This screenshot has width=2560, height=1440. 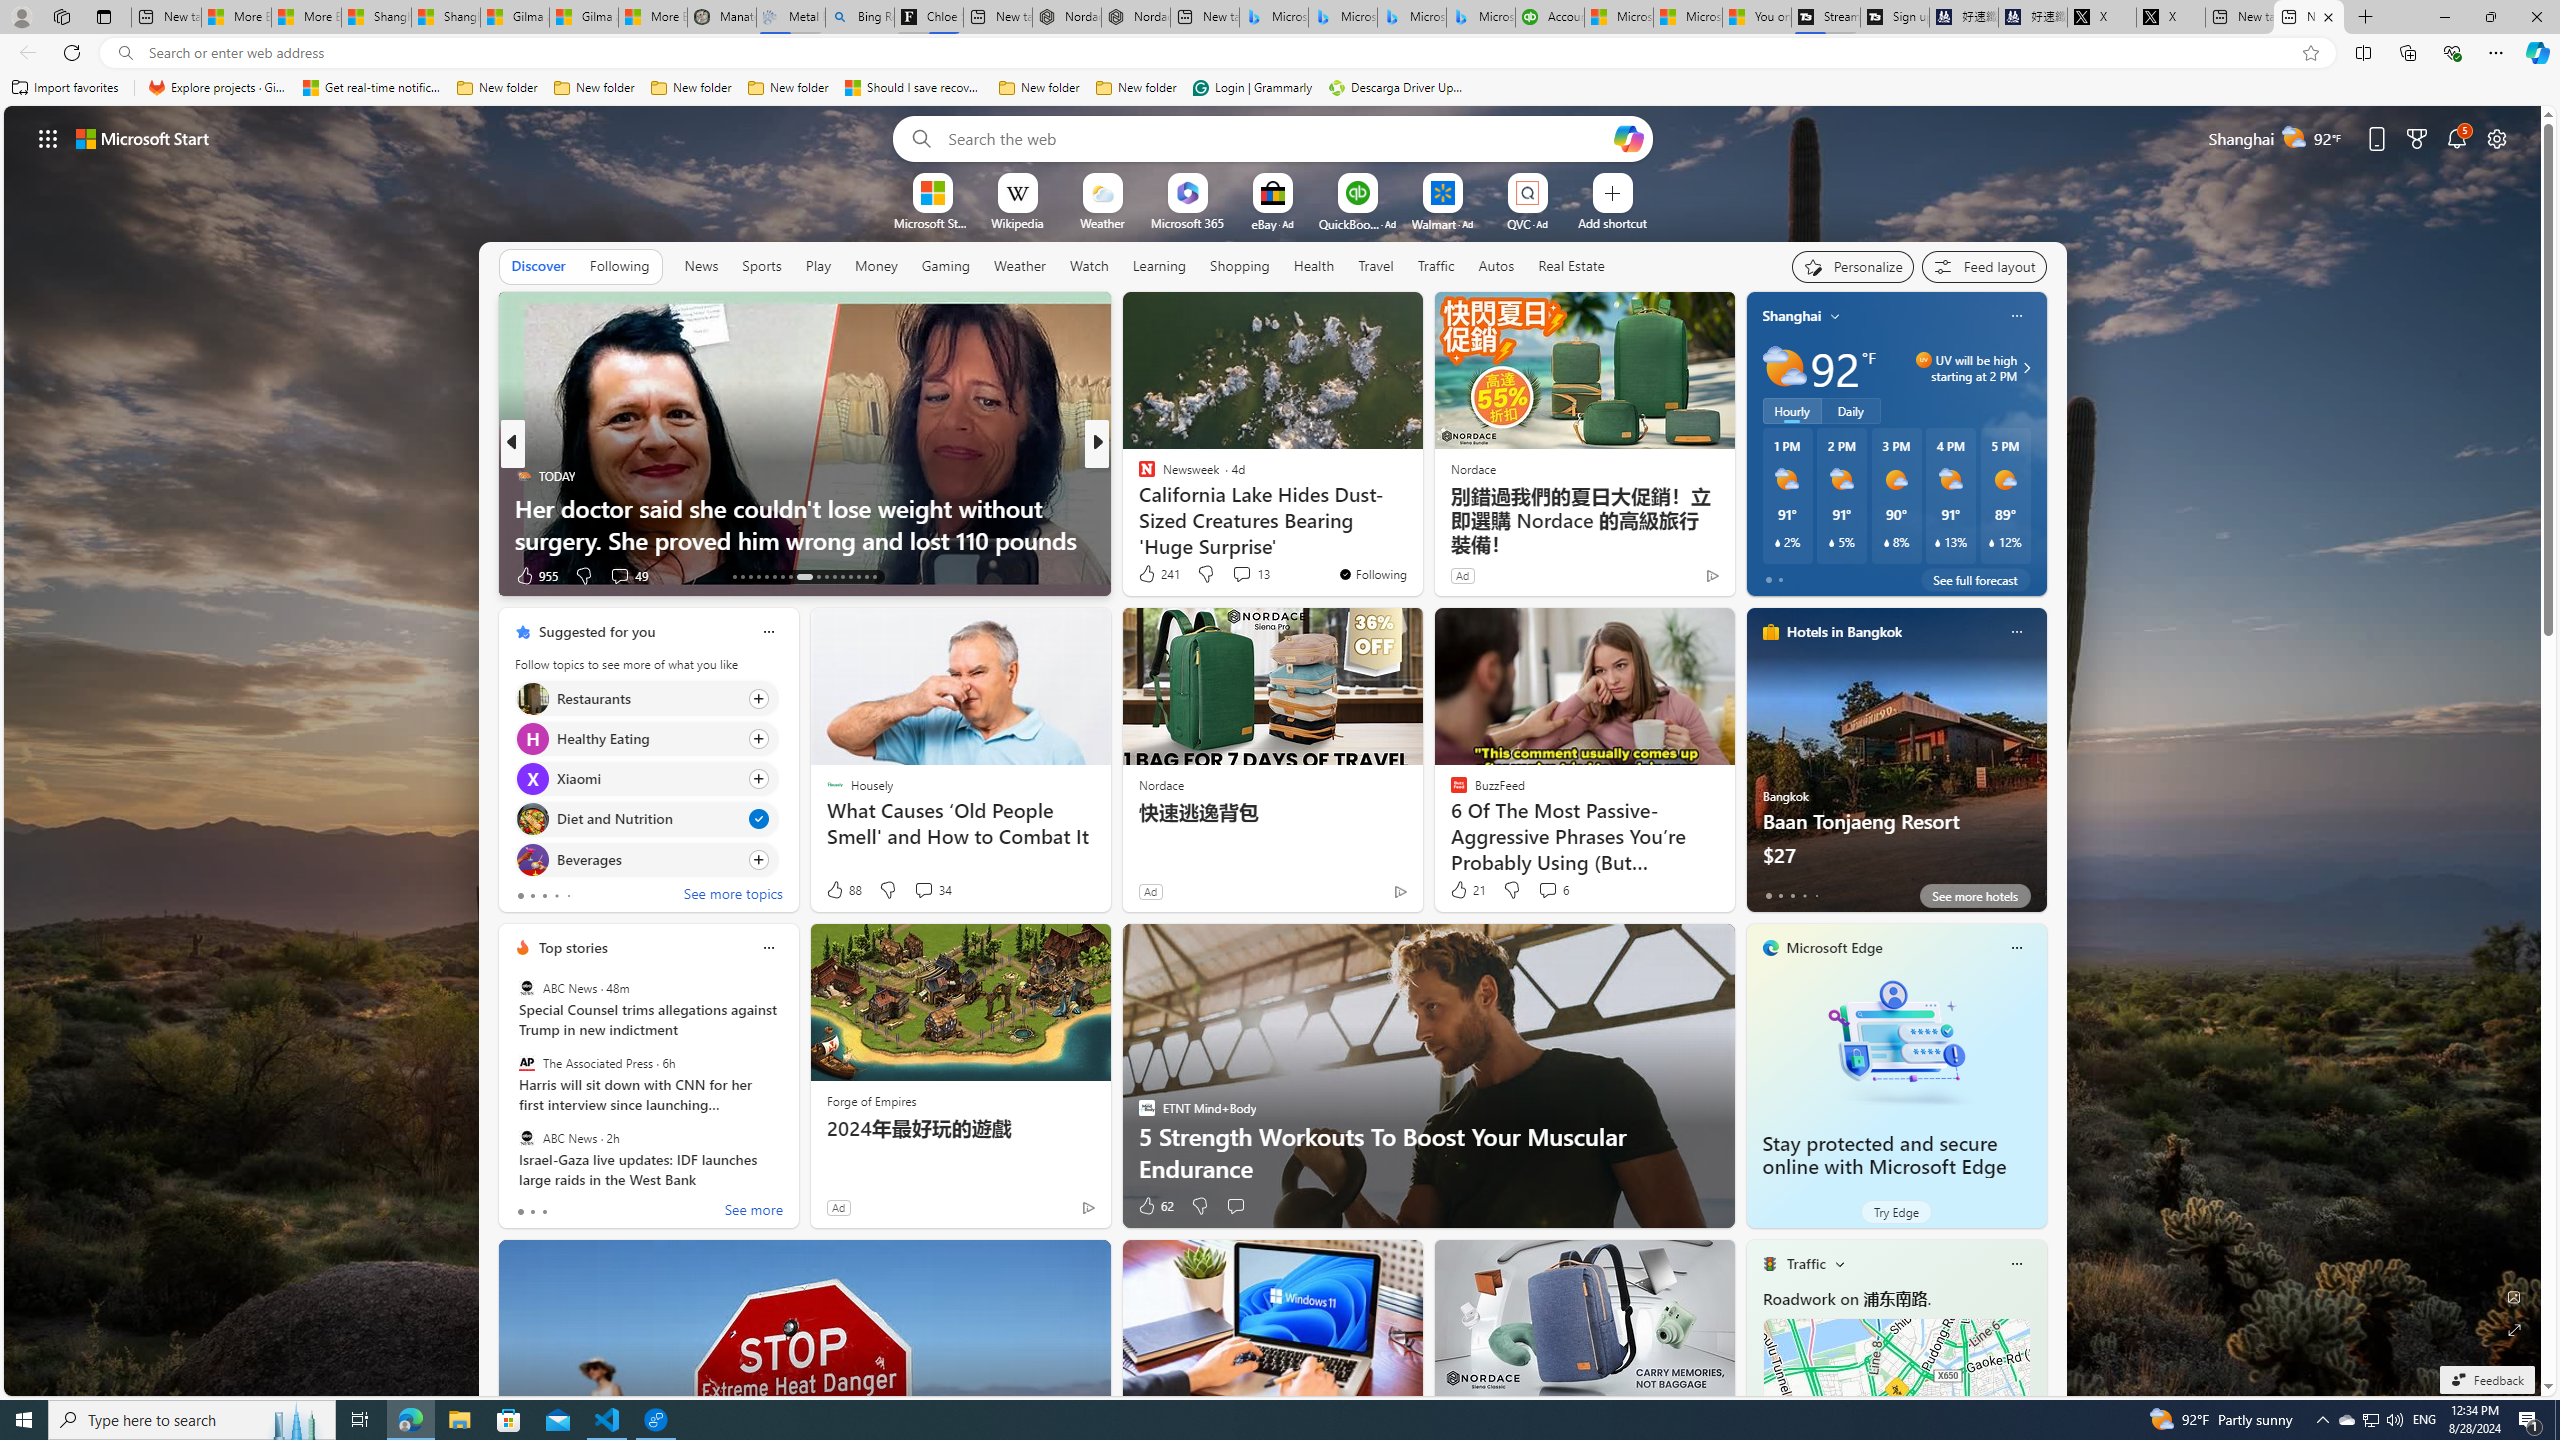 I want to click on AutomationID: tab-20, so click(x=790, y=577).